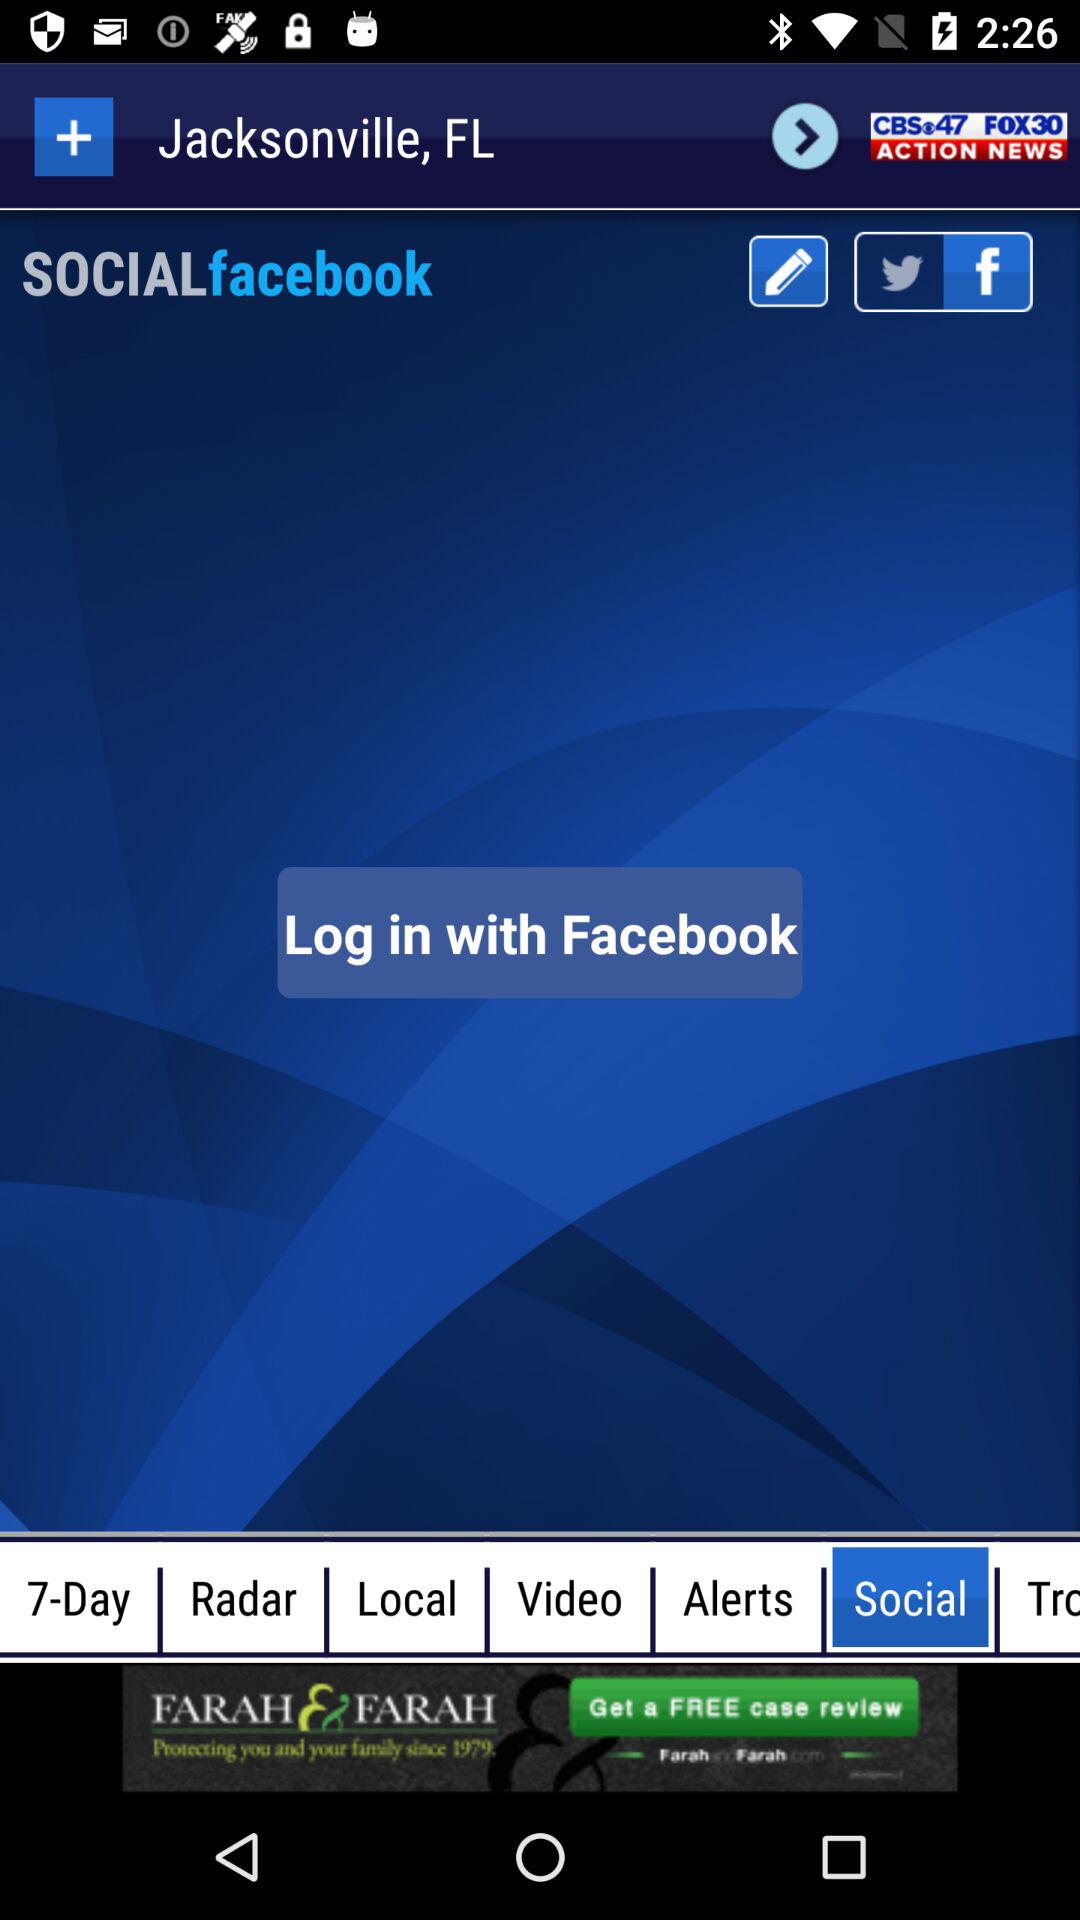 The width and height of the screenshot is (1080, 1920). I want to click on go to add button, so click(74, 136).